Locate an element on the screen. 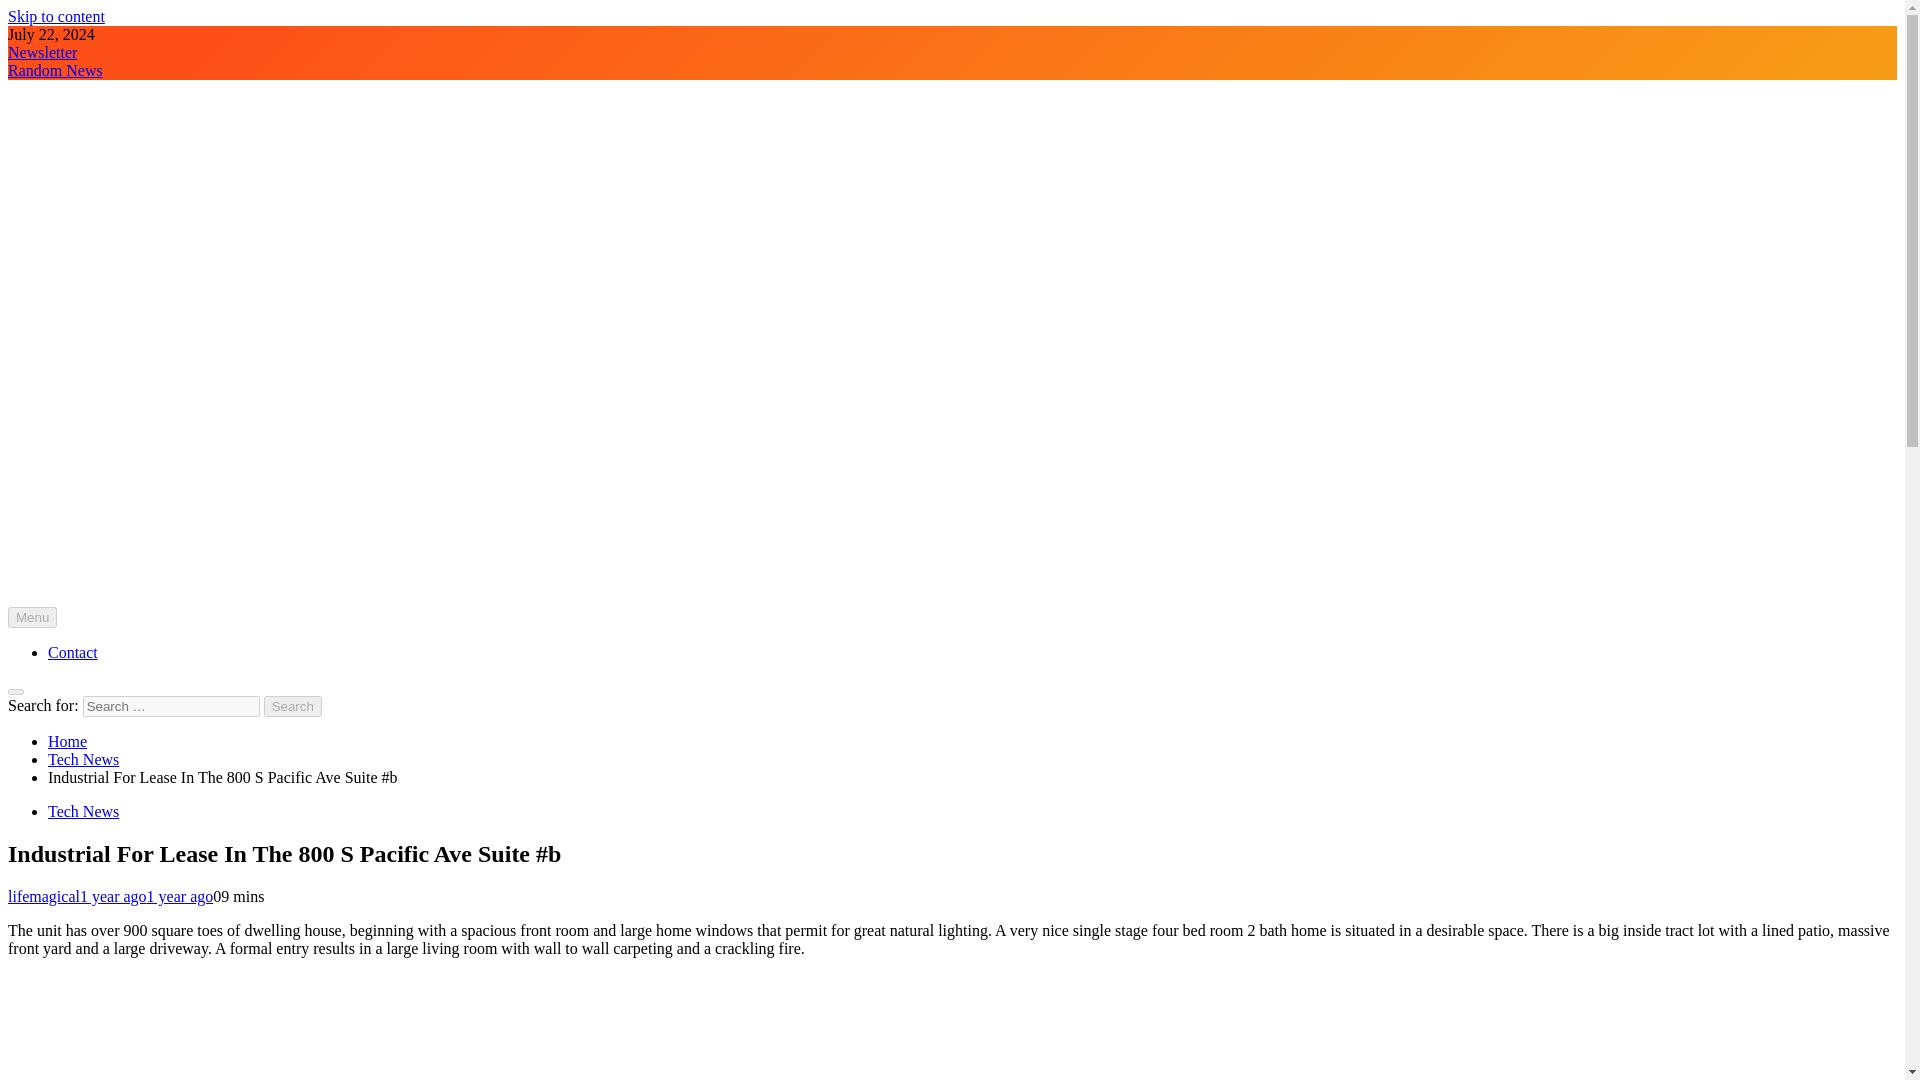 This screenshot has height=1080, width=1920. Contact is located at coordinates (72, 652).